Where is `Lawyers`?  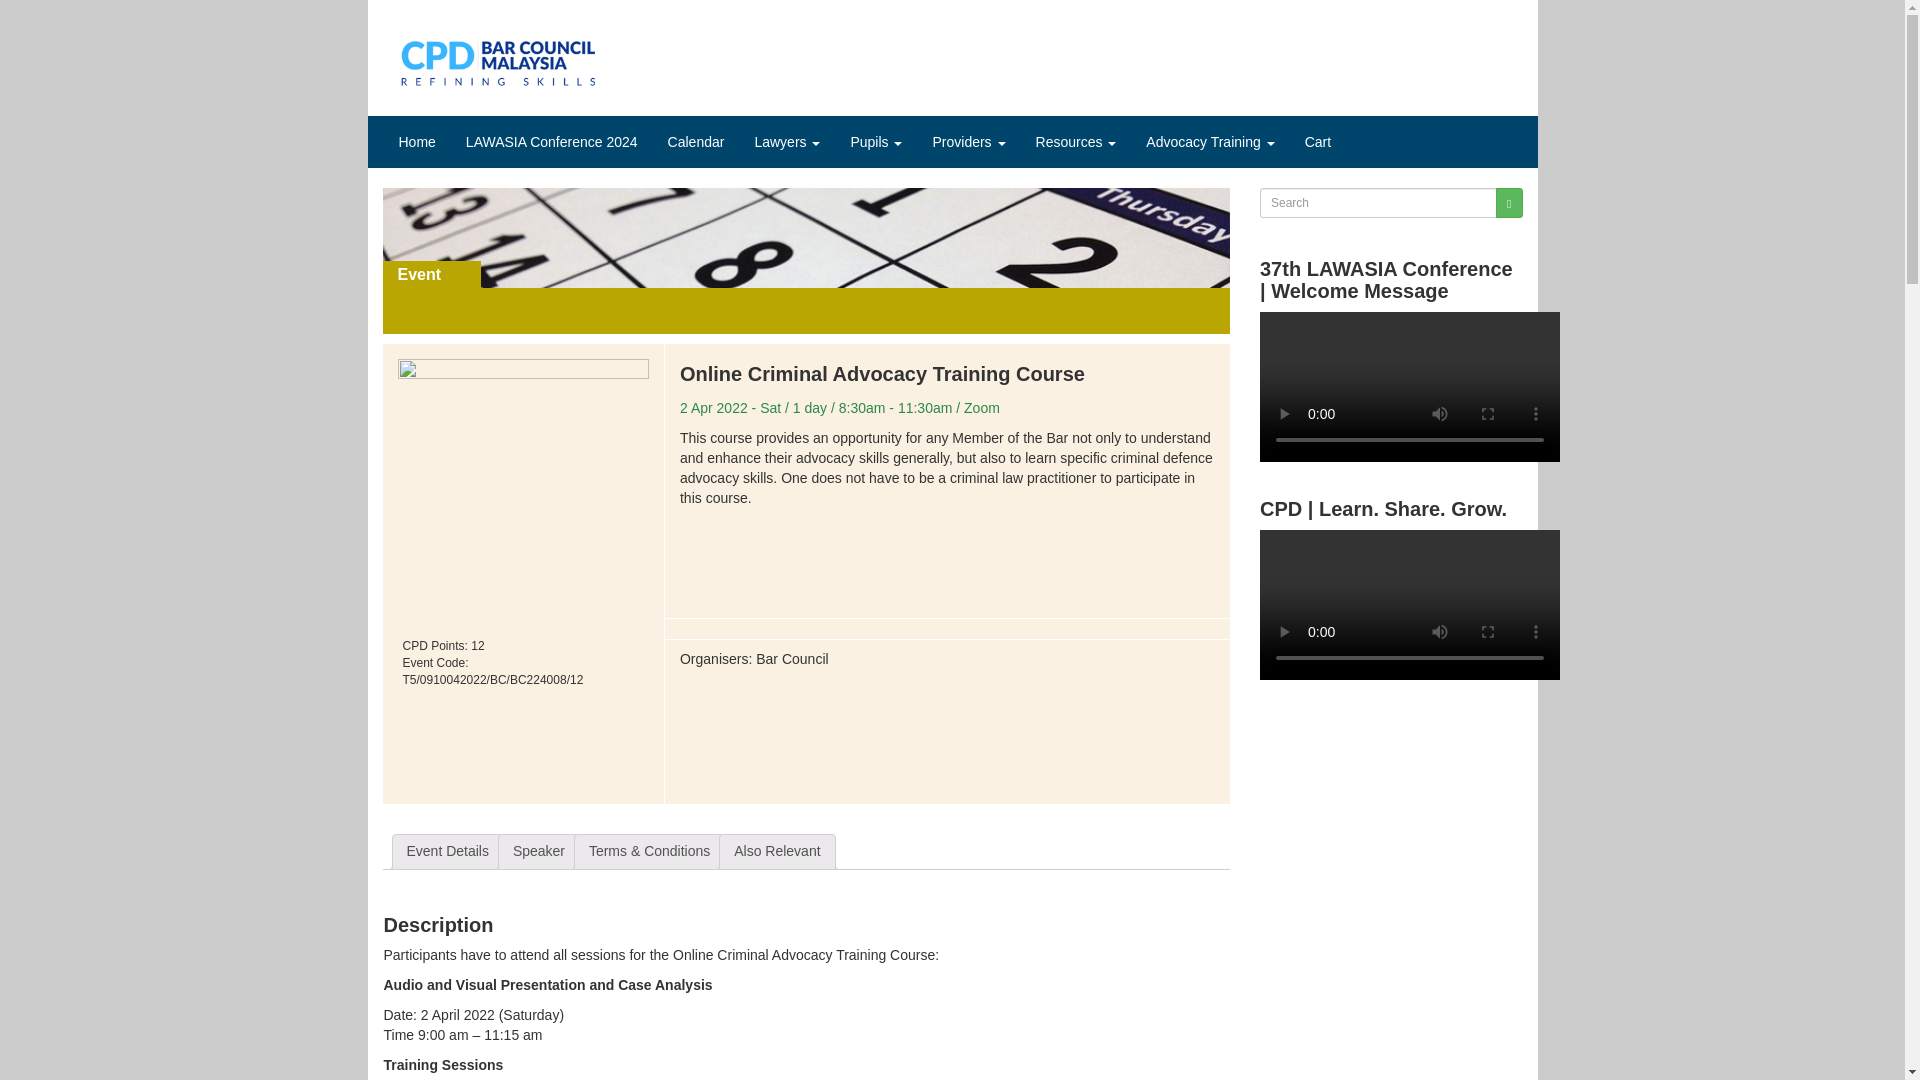
Lawyers is located at coordinates (787, 142).